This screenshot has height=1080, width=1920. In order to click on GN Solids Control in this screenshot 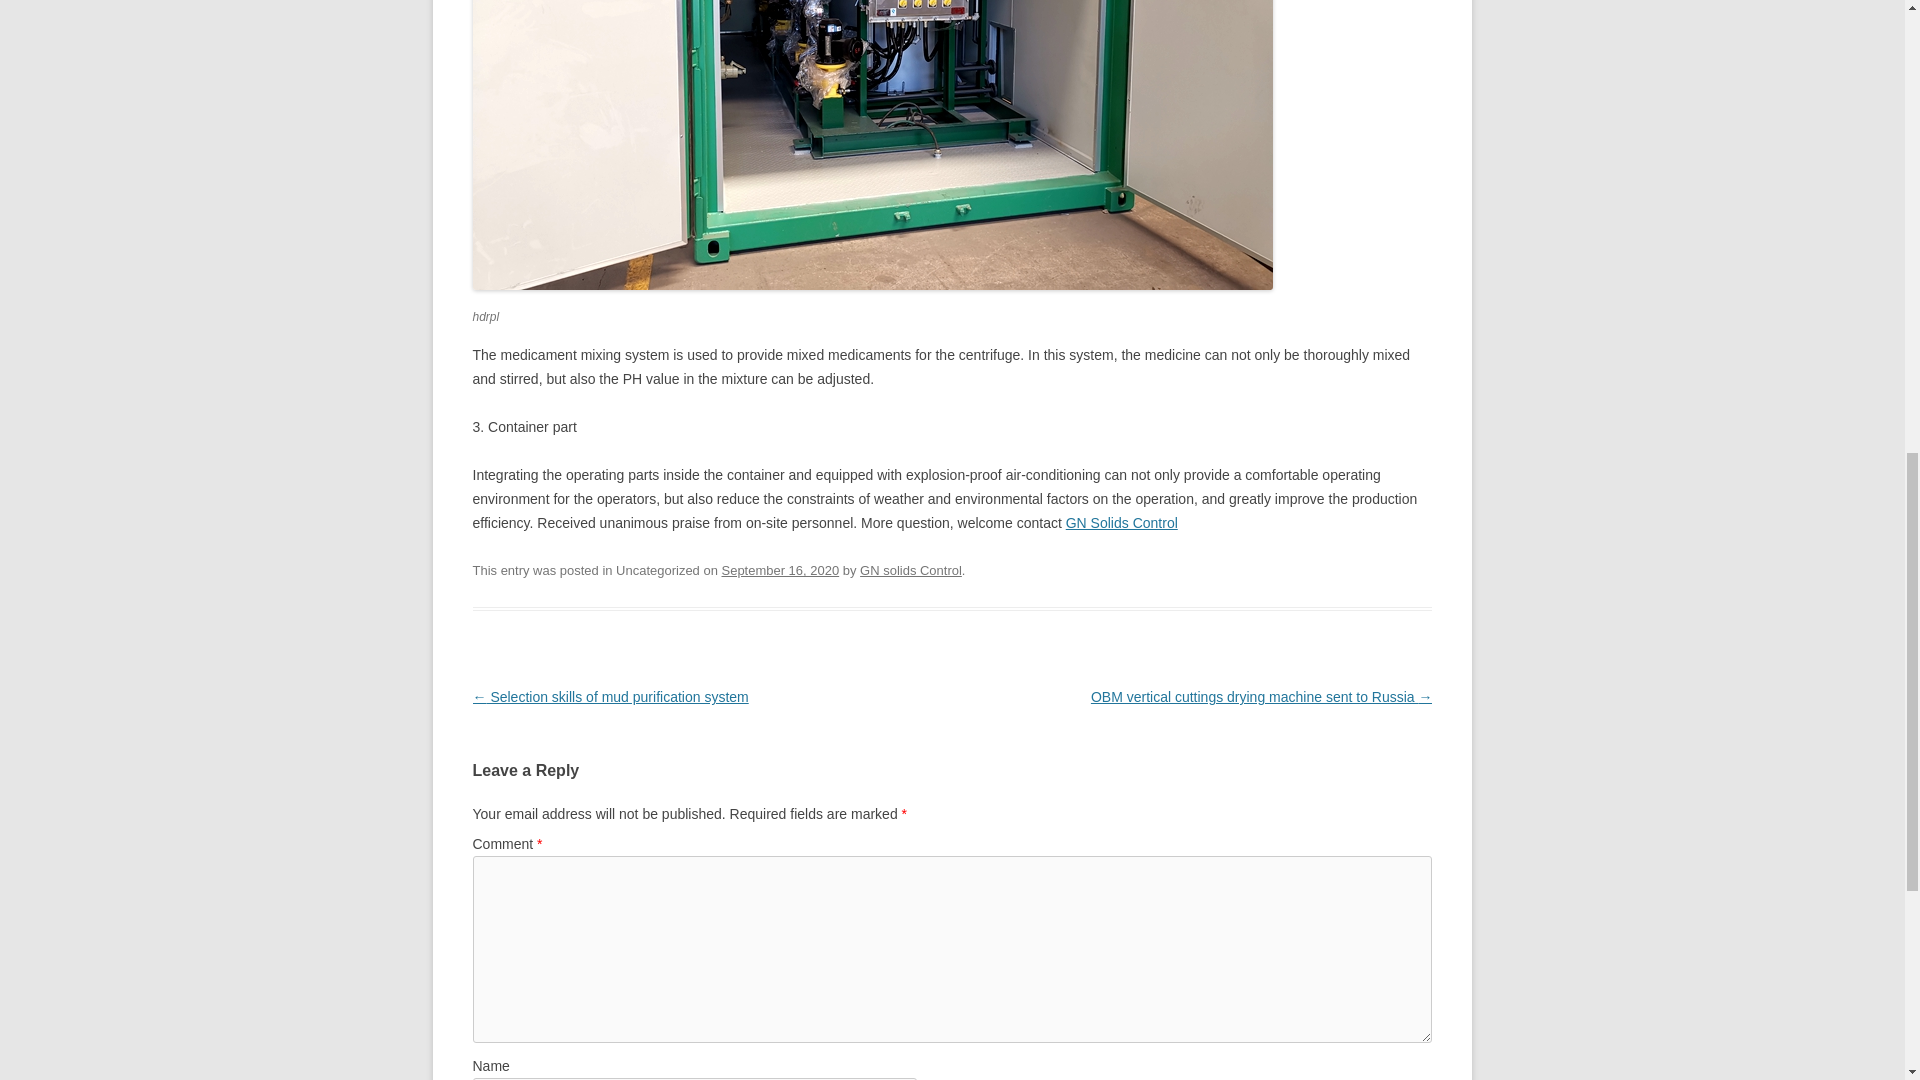, I will do `click(1122, 523)`.